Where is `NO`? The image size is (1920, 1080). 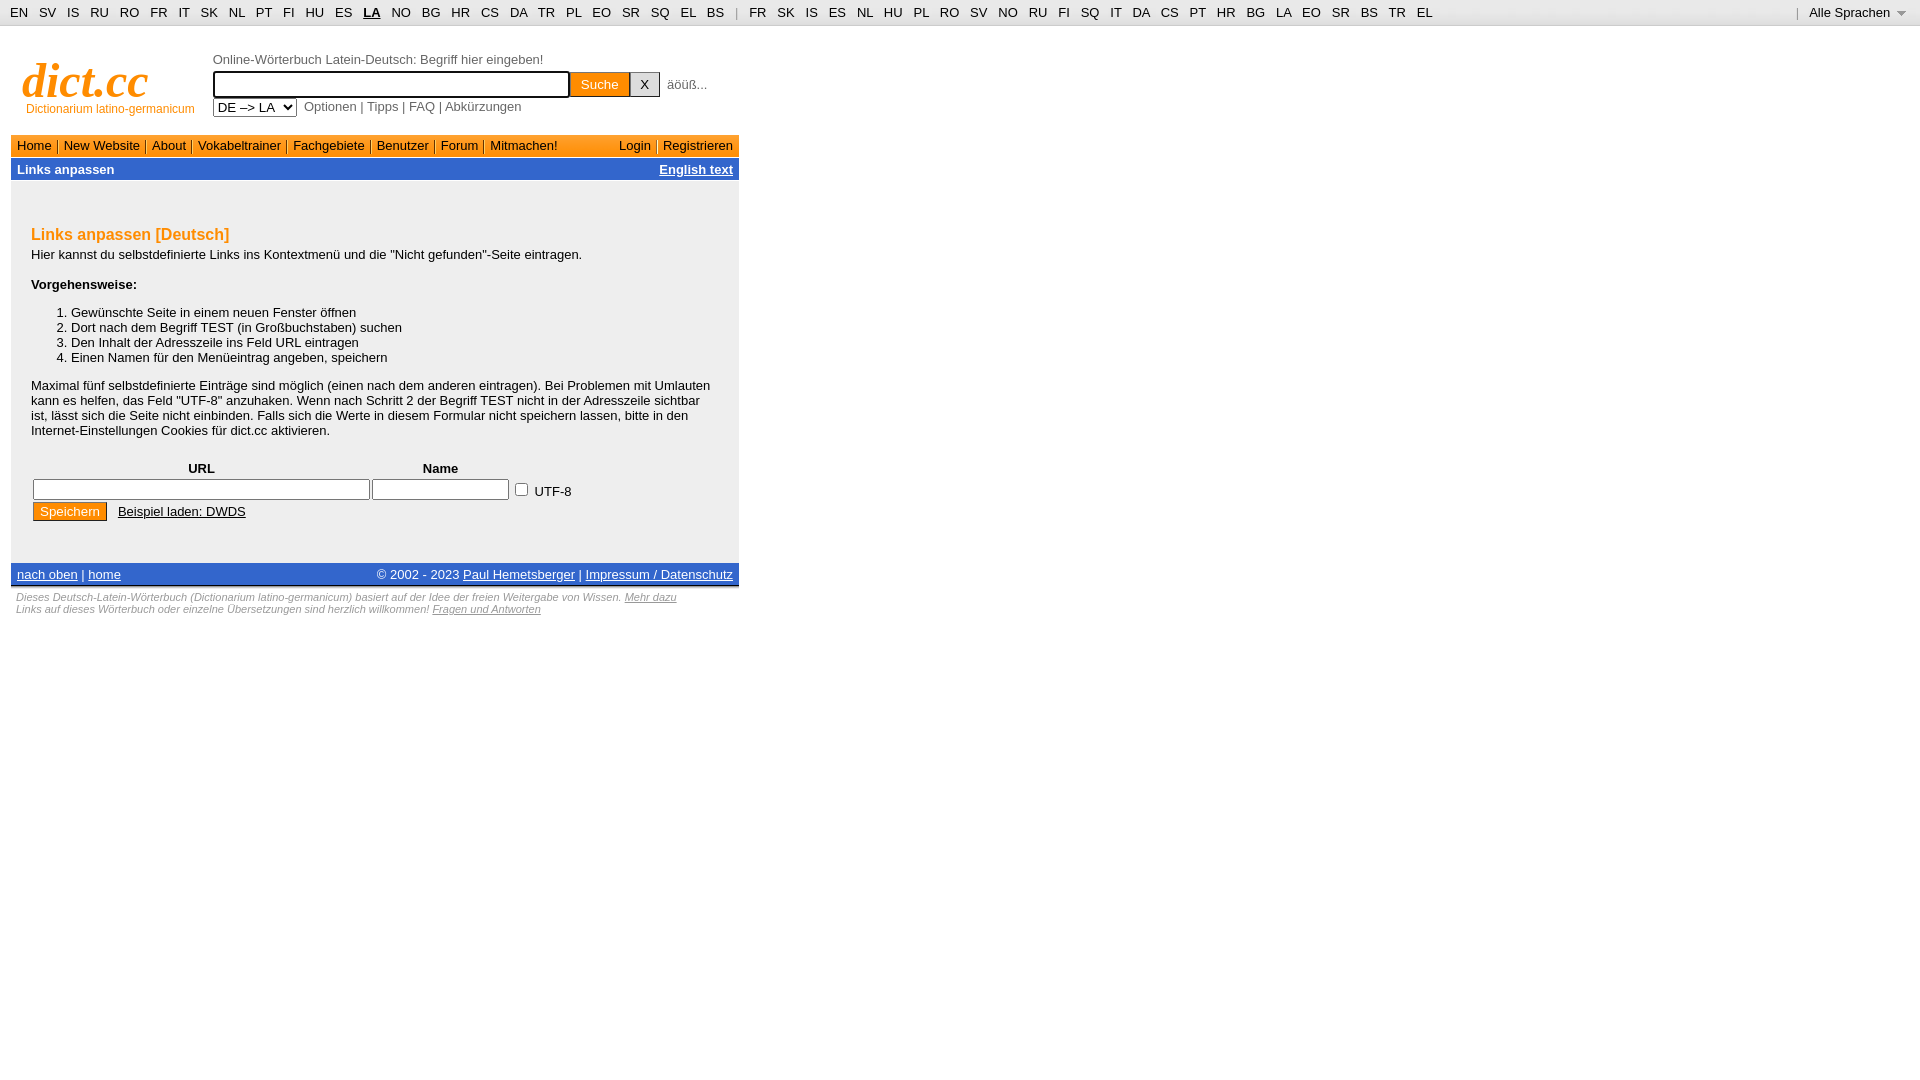 NO is located at coordinates (1008, 12).